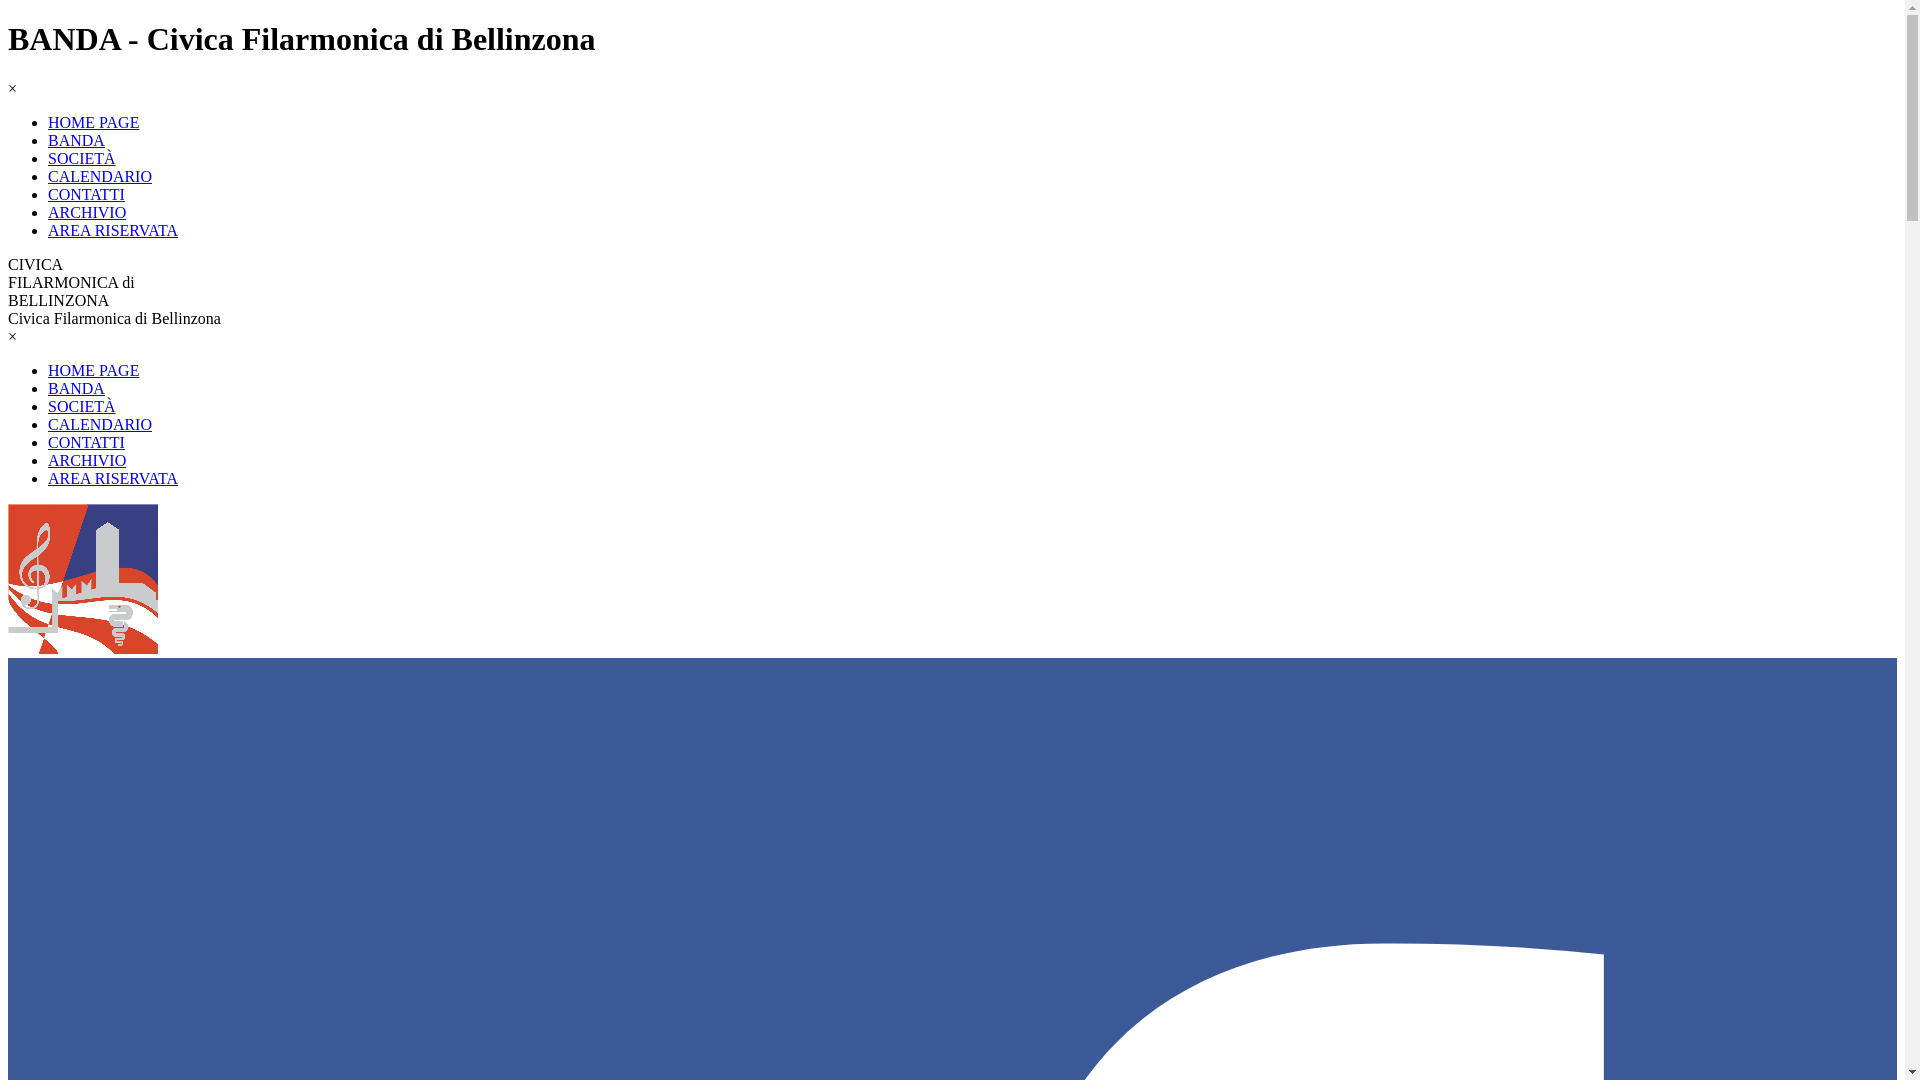  I want to click on HOME PAGE, so click(94, 370).